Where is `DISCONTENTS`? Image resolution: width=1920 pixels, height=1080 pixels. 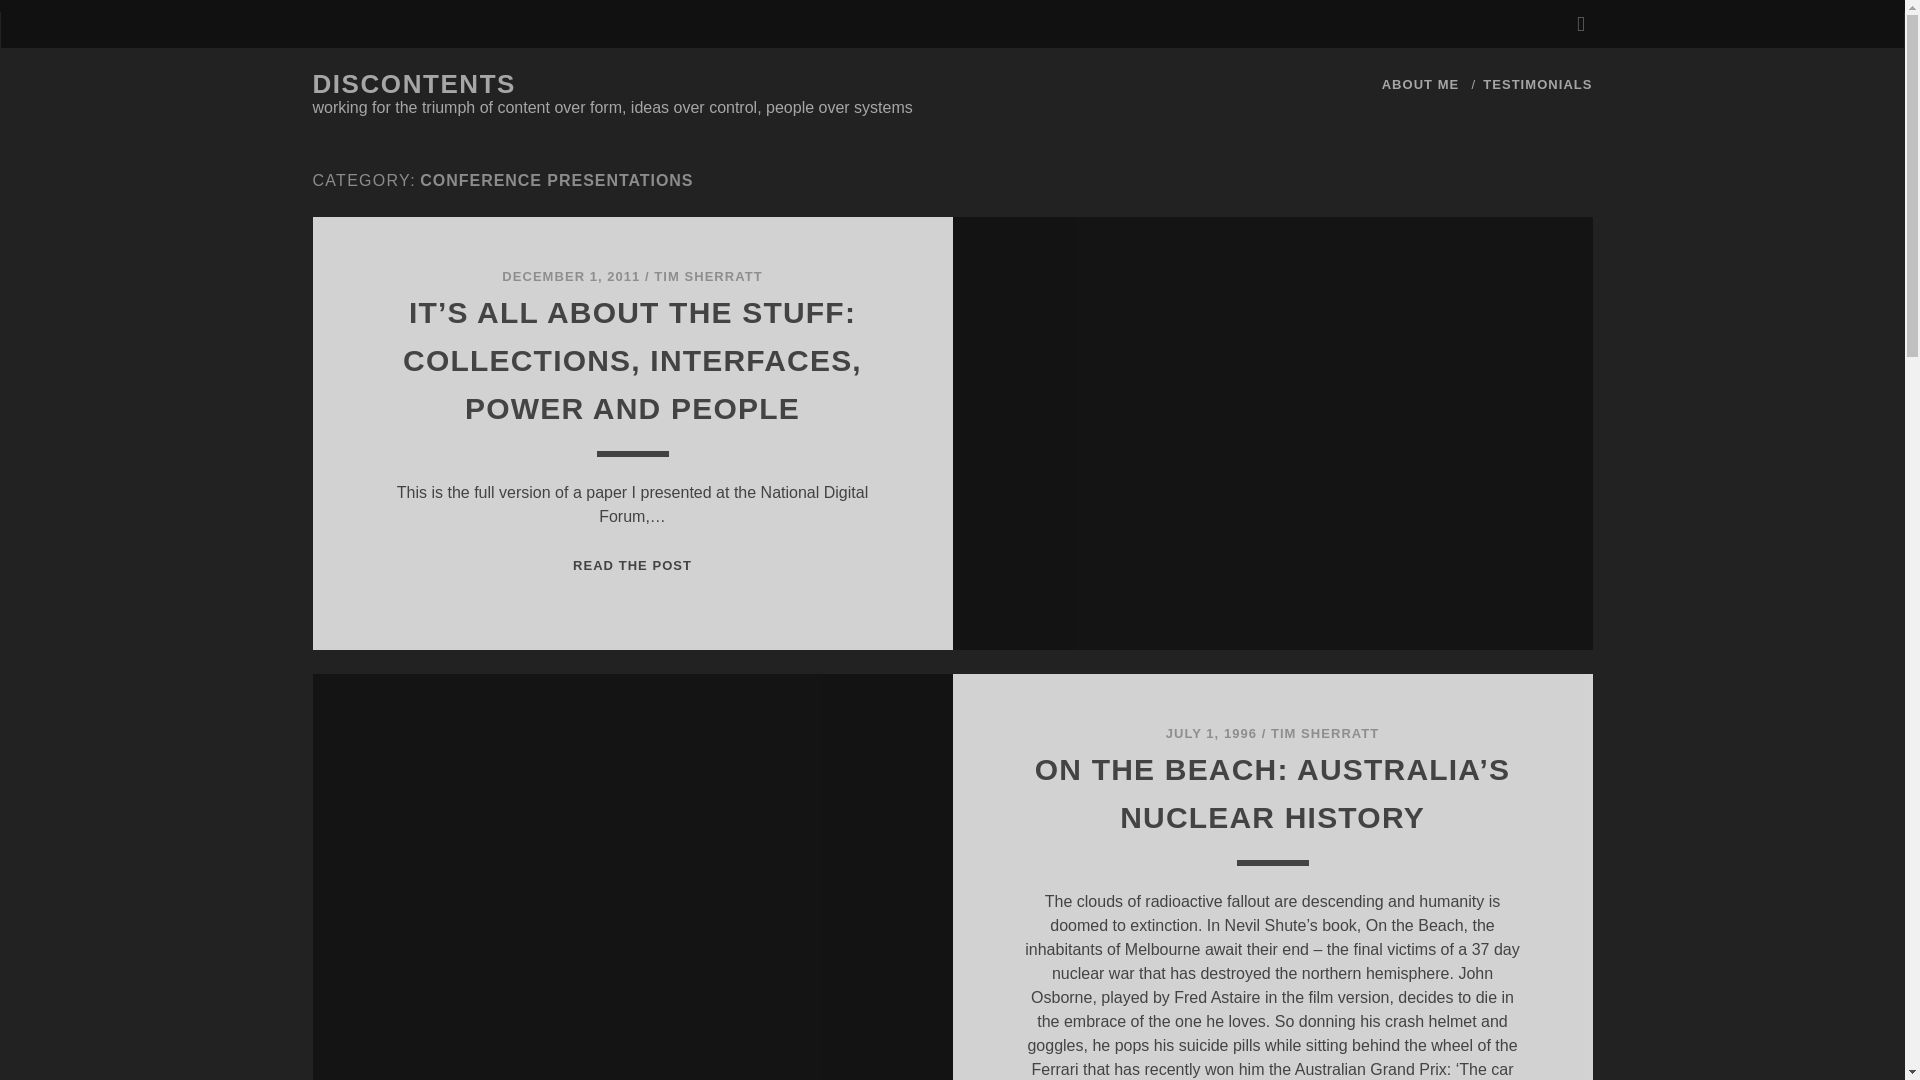 DISCONTENTS is located at coordinates (414, 84).